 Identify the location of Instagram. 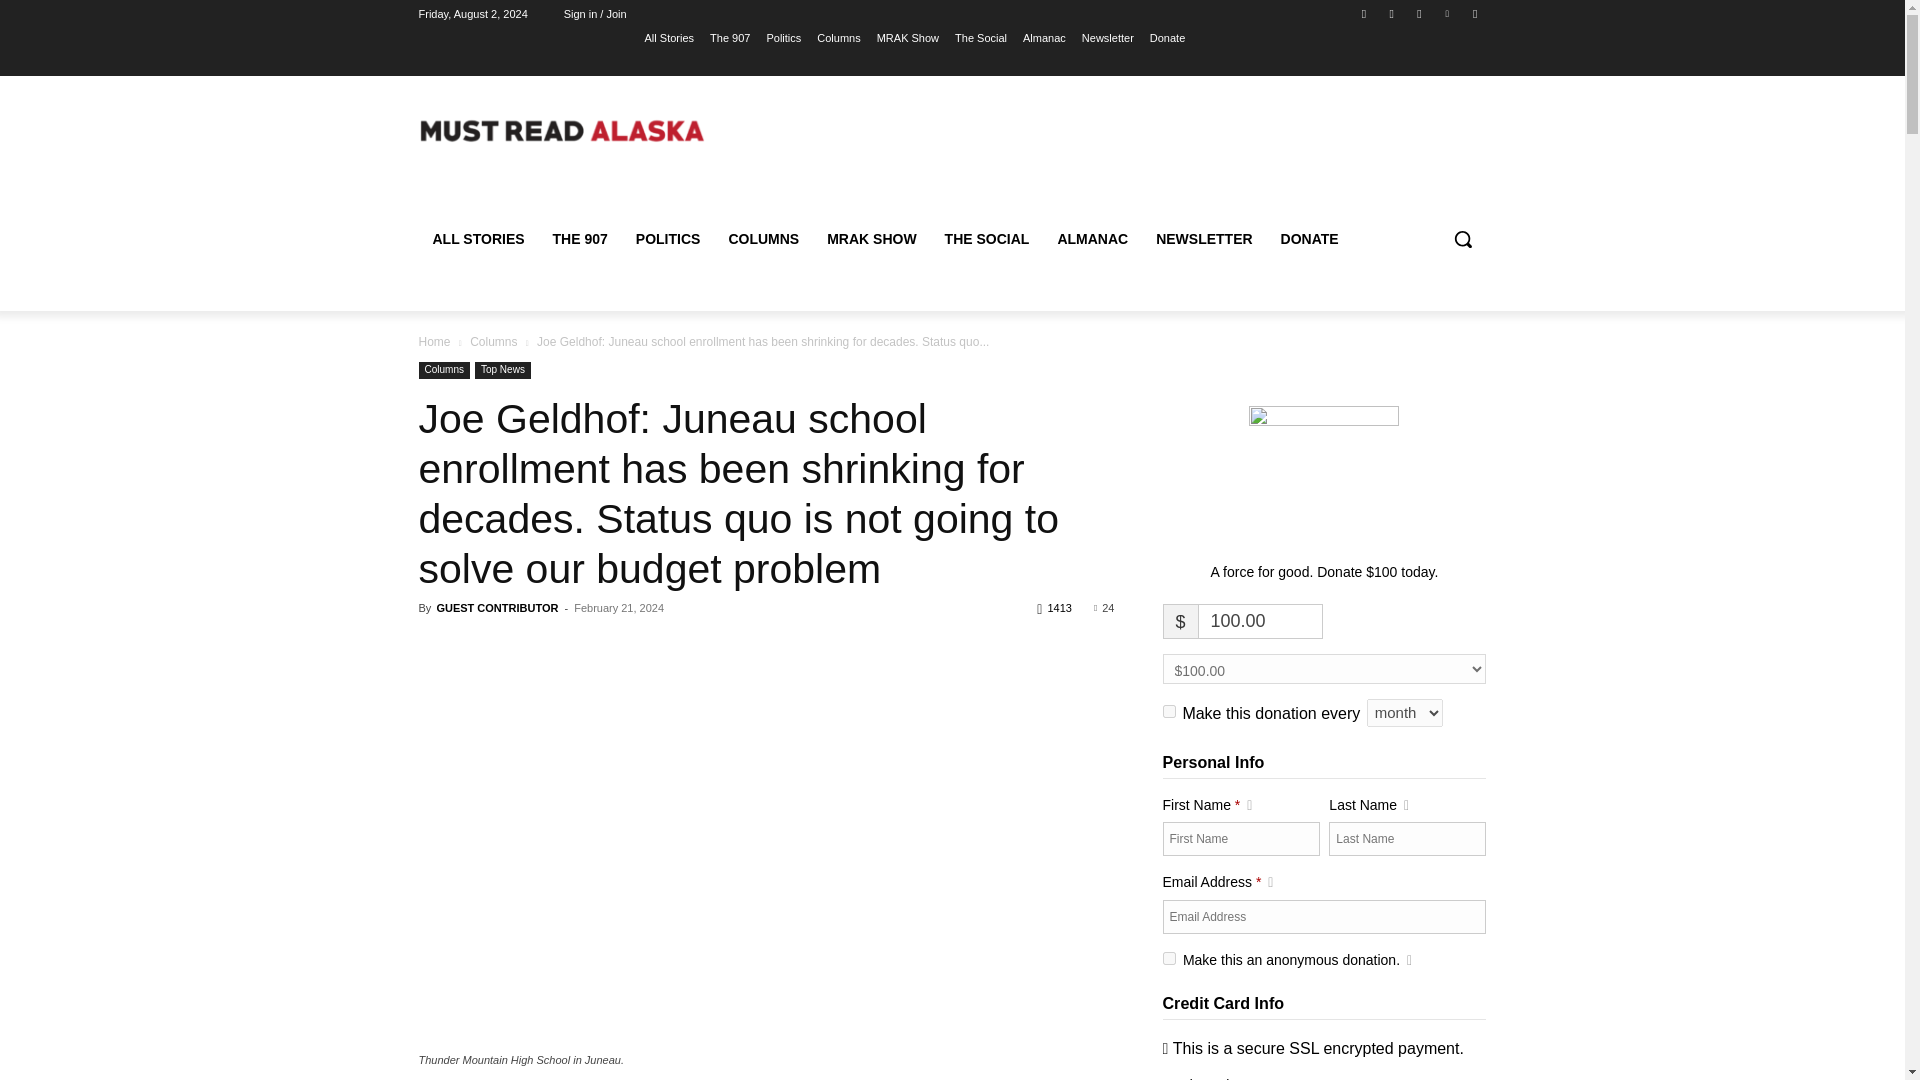
(1392, 13).